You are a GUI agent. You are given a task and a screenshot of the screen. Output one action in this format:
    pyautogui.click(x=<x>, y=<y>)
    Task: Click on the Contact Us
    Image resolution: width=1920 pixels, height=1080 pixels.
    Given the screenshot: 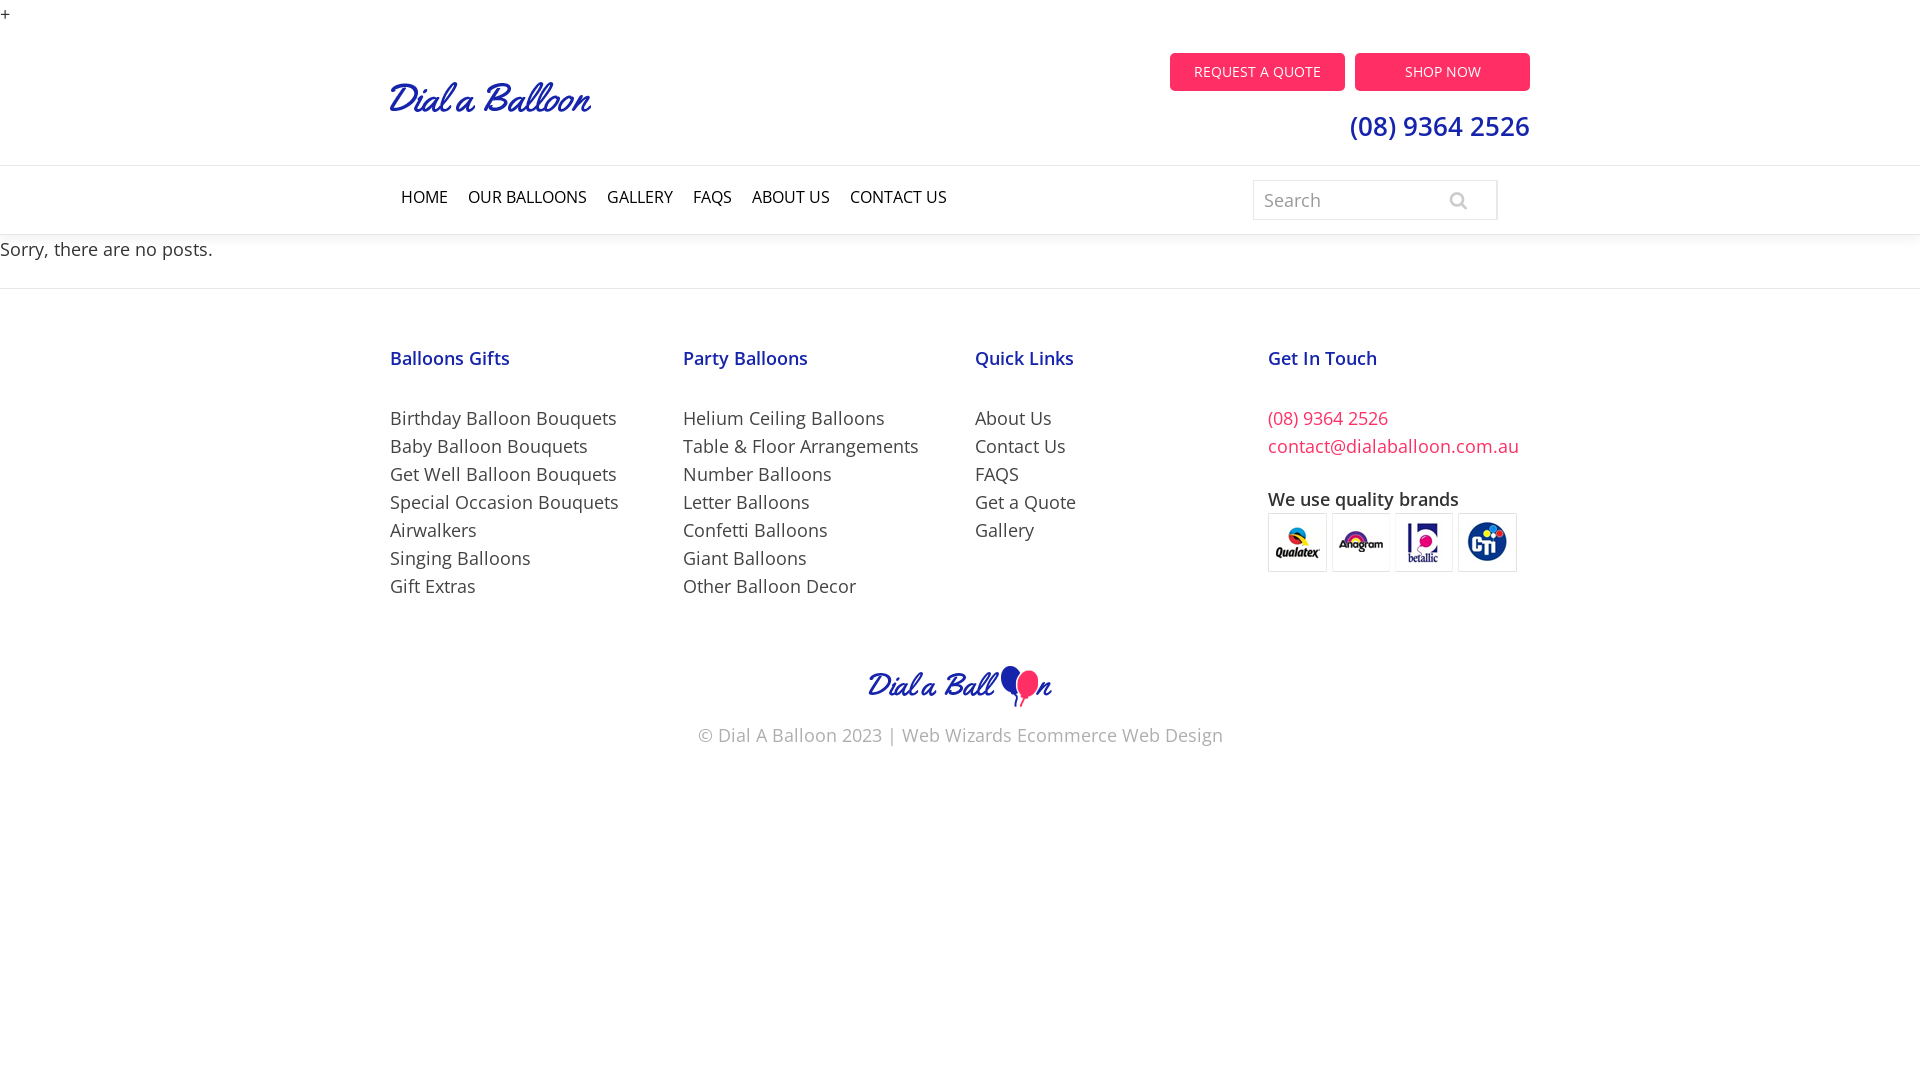 What is the action you would take?
    pyautogui.click(x=1020, y=446)
    